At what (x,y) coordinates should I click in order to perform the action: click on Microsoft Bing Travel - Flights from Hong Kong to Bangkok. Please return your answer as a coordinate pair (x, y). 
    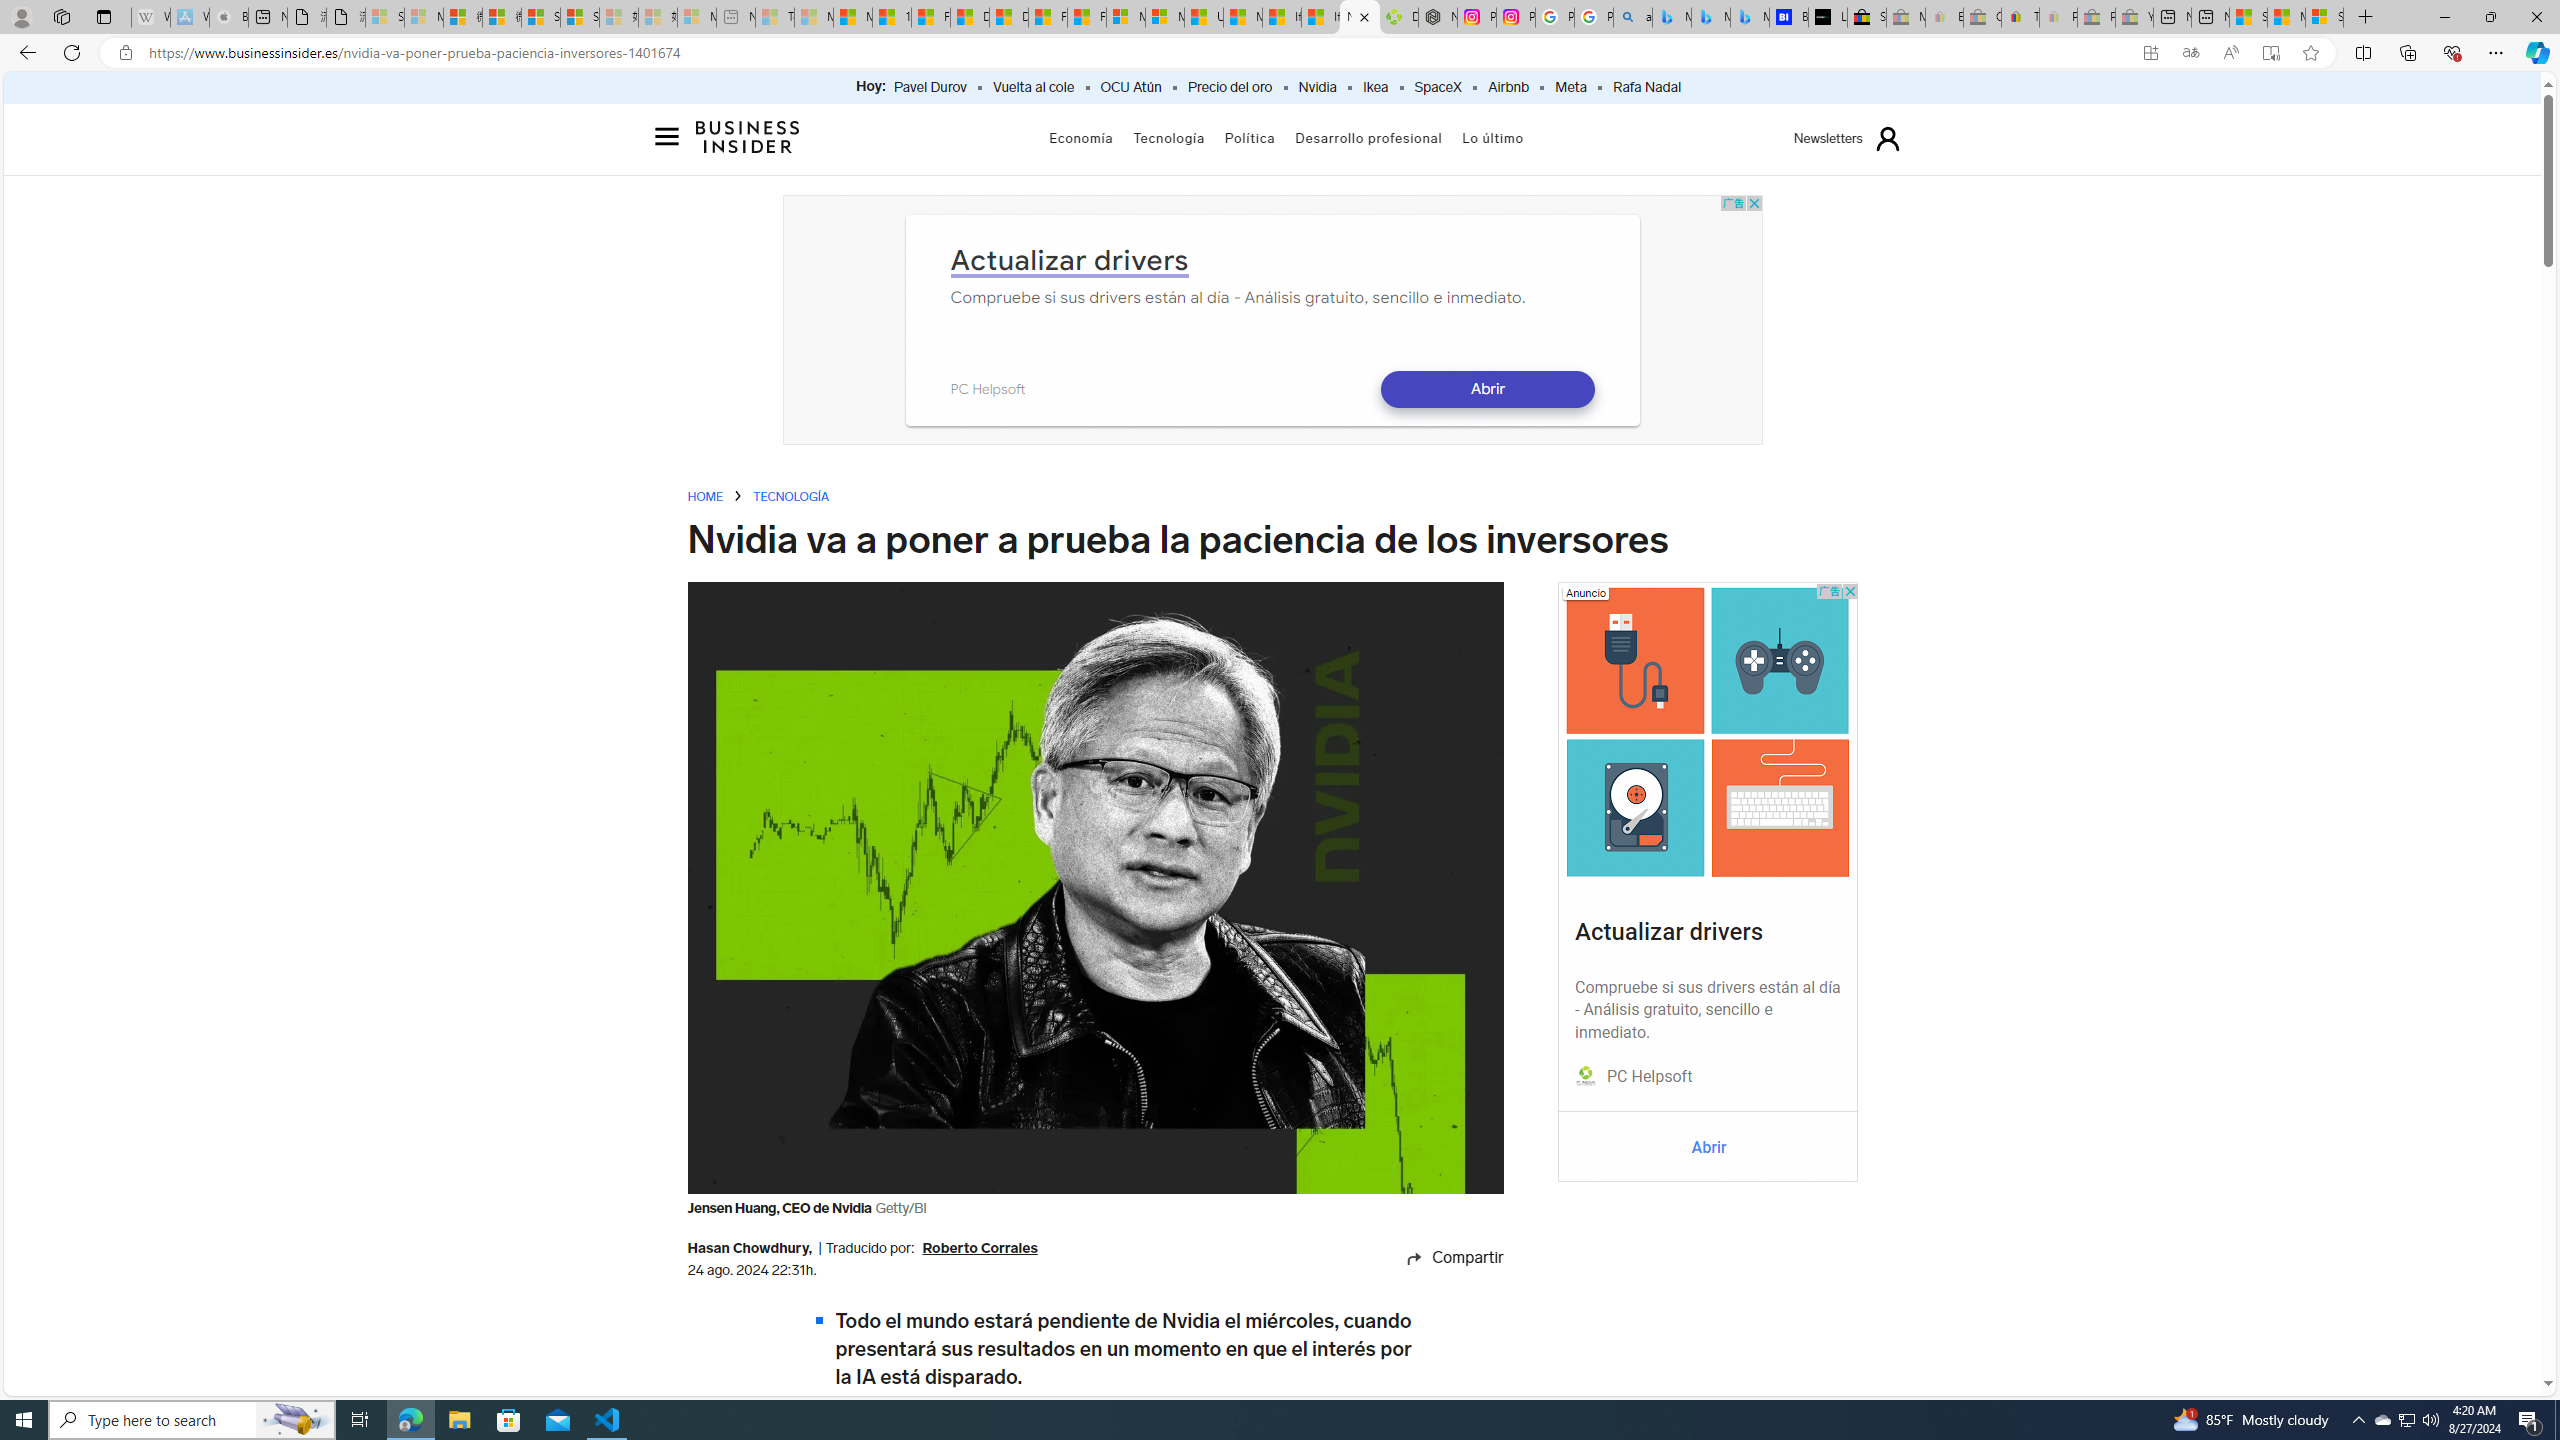
    Looking at the image, I should click on (1671, 17).